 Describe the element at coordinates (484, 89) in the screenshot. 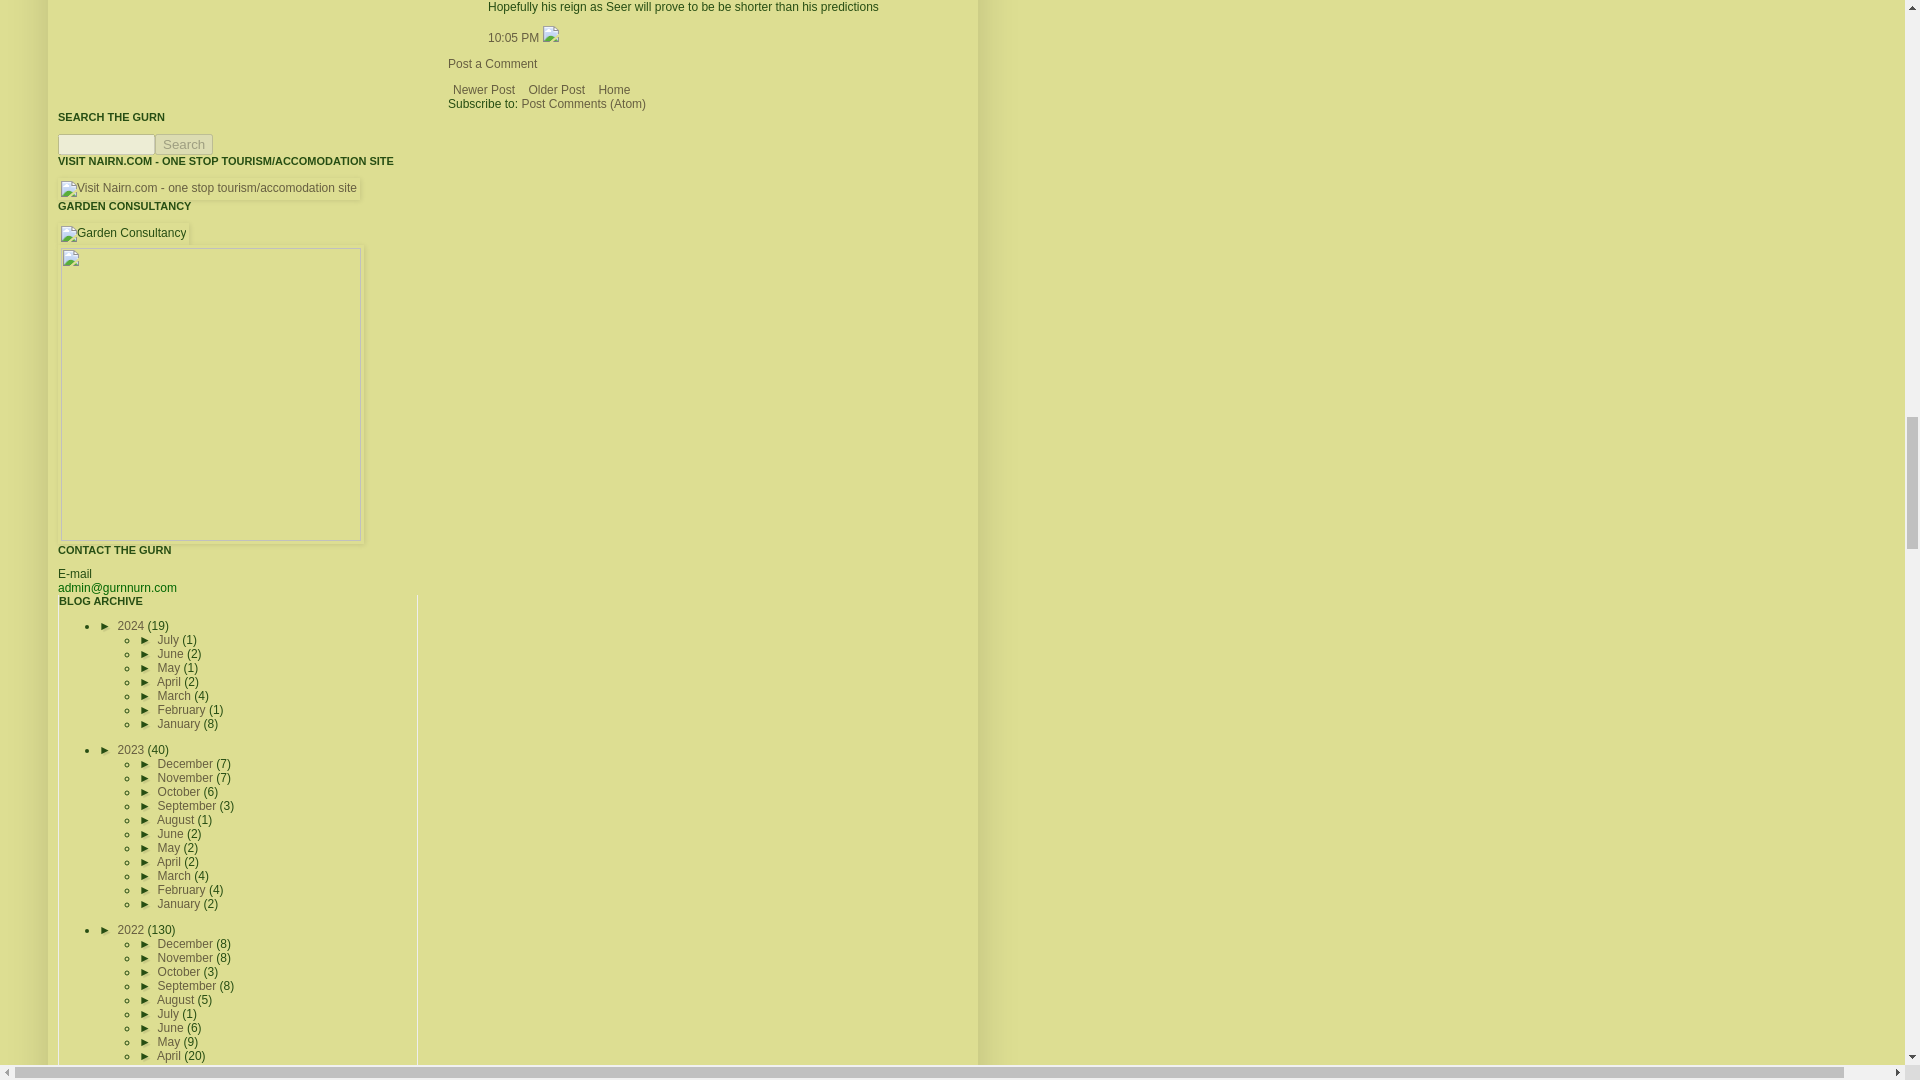

I see `Newer Post` at that location.